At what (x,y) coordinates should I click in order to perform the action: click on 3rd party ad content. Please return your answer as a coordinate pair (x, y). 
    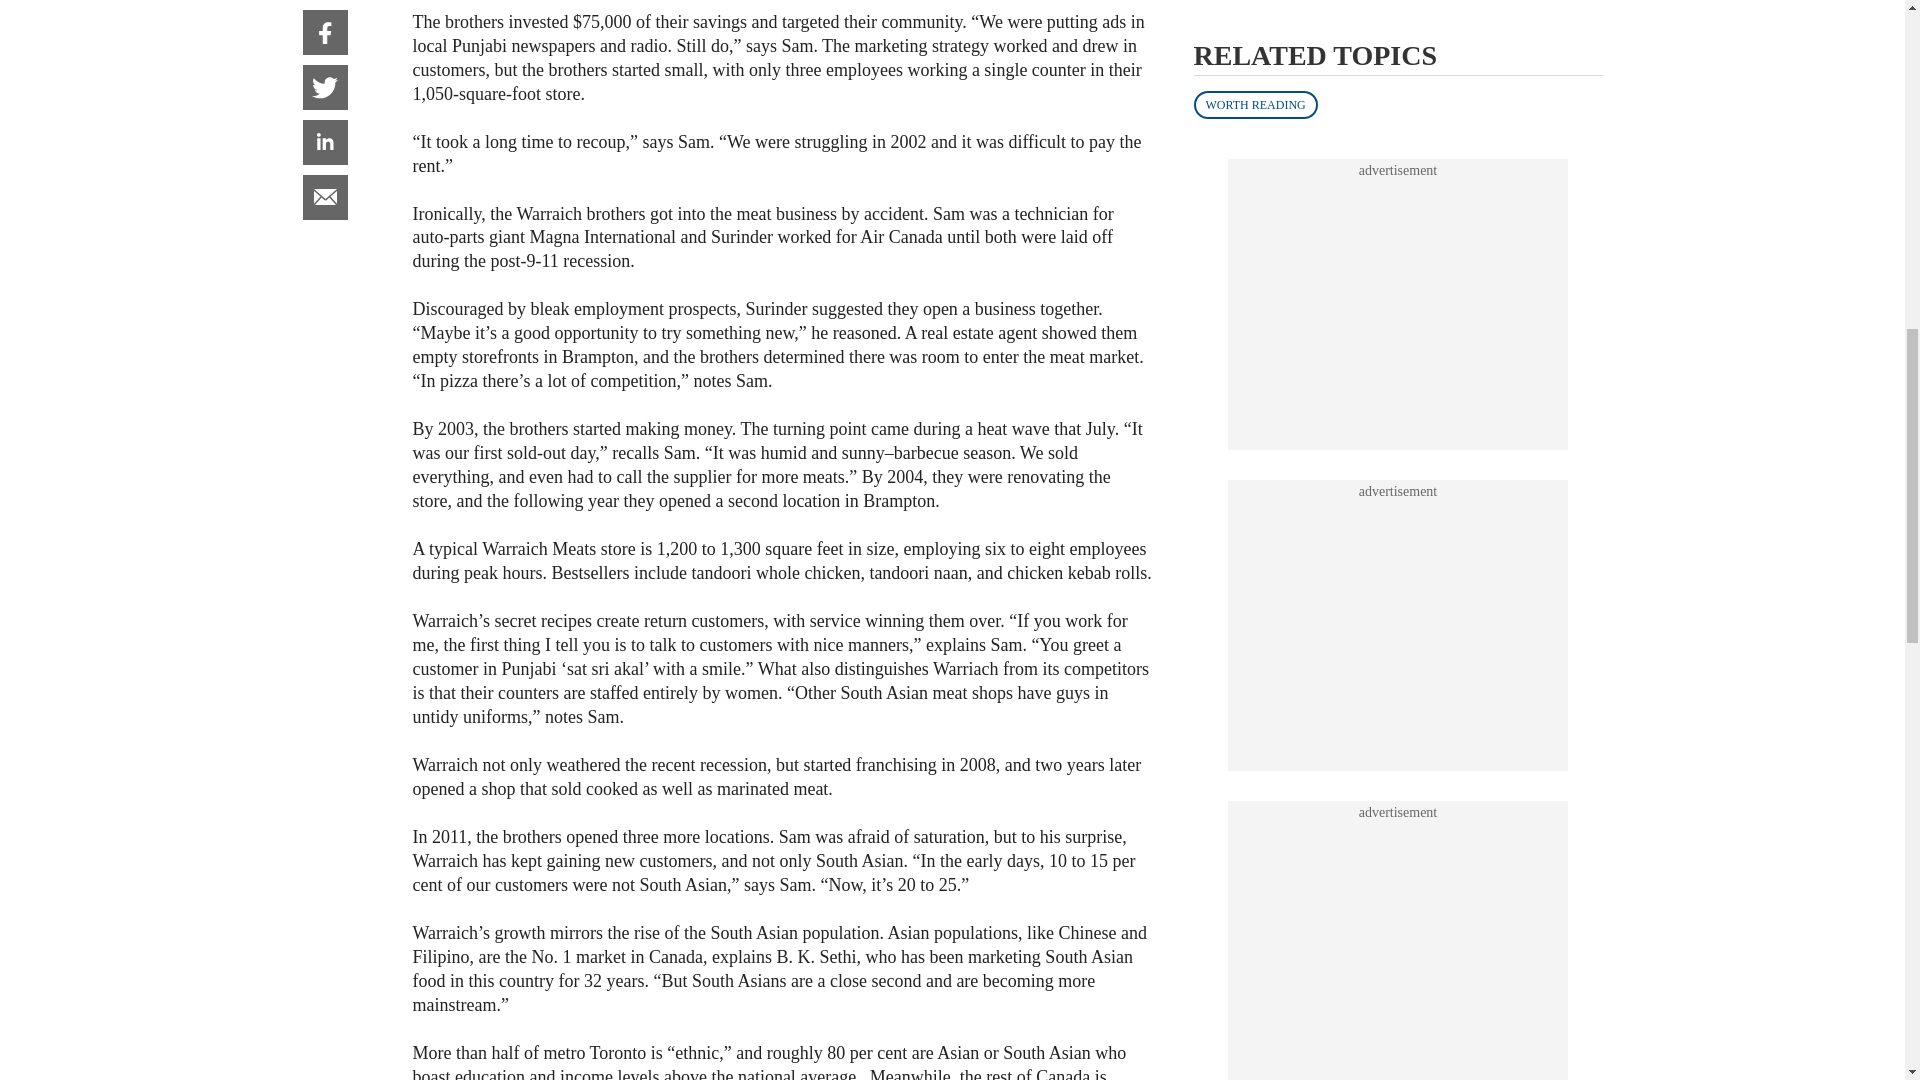
    Looking at the image, I should click on (1398, 240).